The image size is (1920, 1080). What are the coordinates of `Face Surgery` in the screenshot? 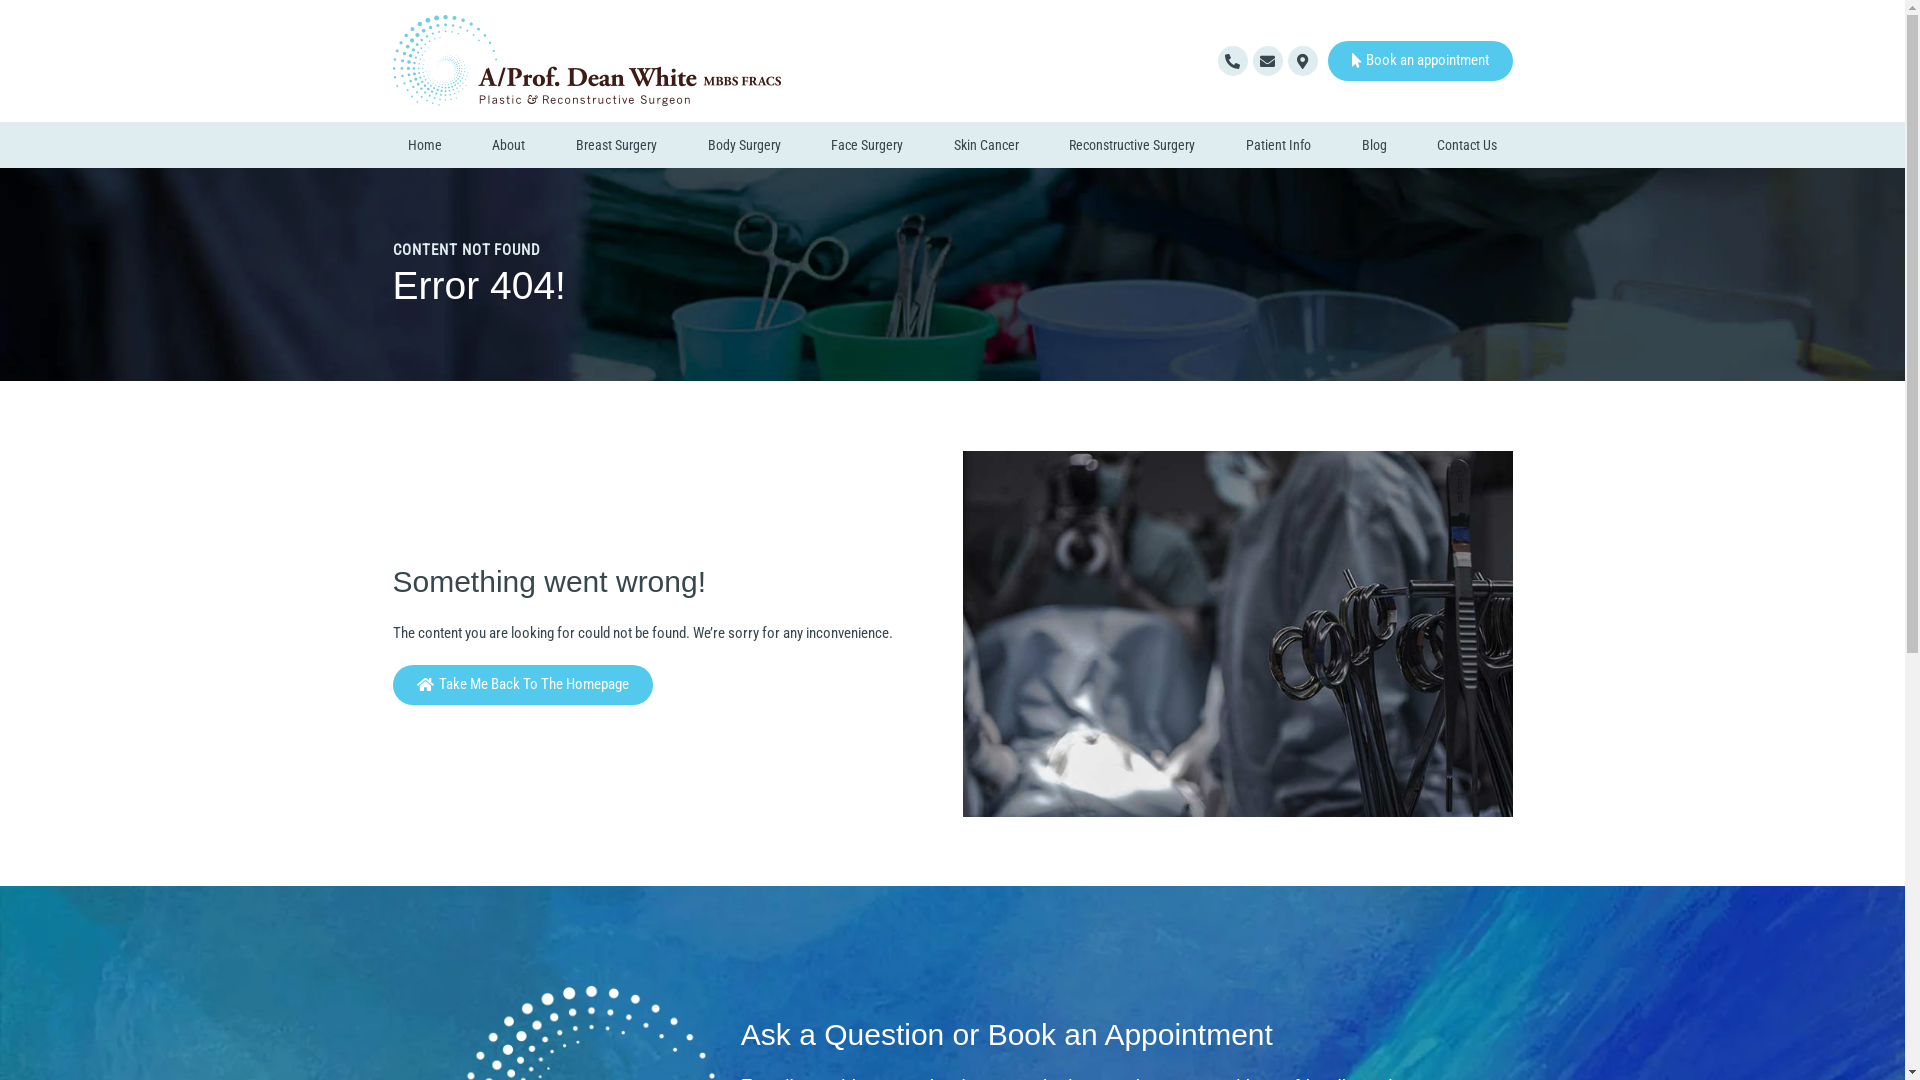 It's located at (868, 145).